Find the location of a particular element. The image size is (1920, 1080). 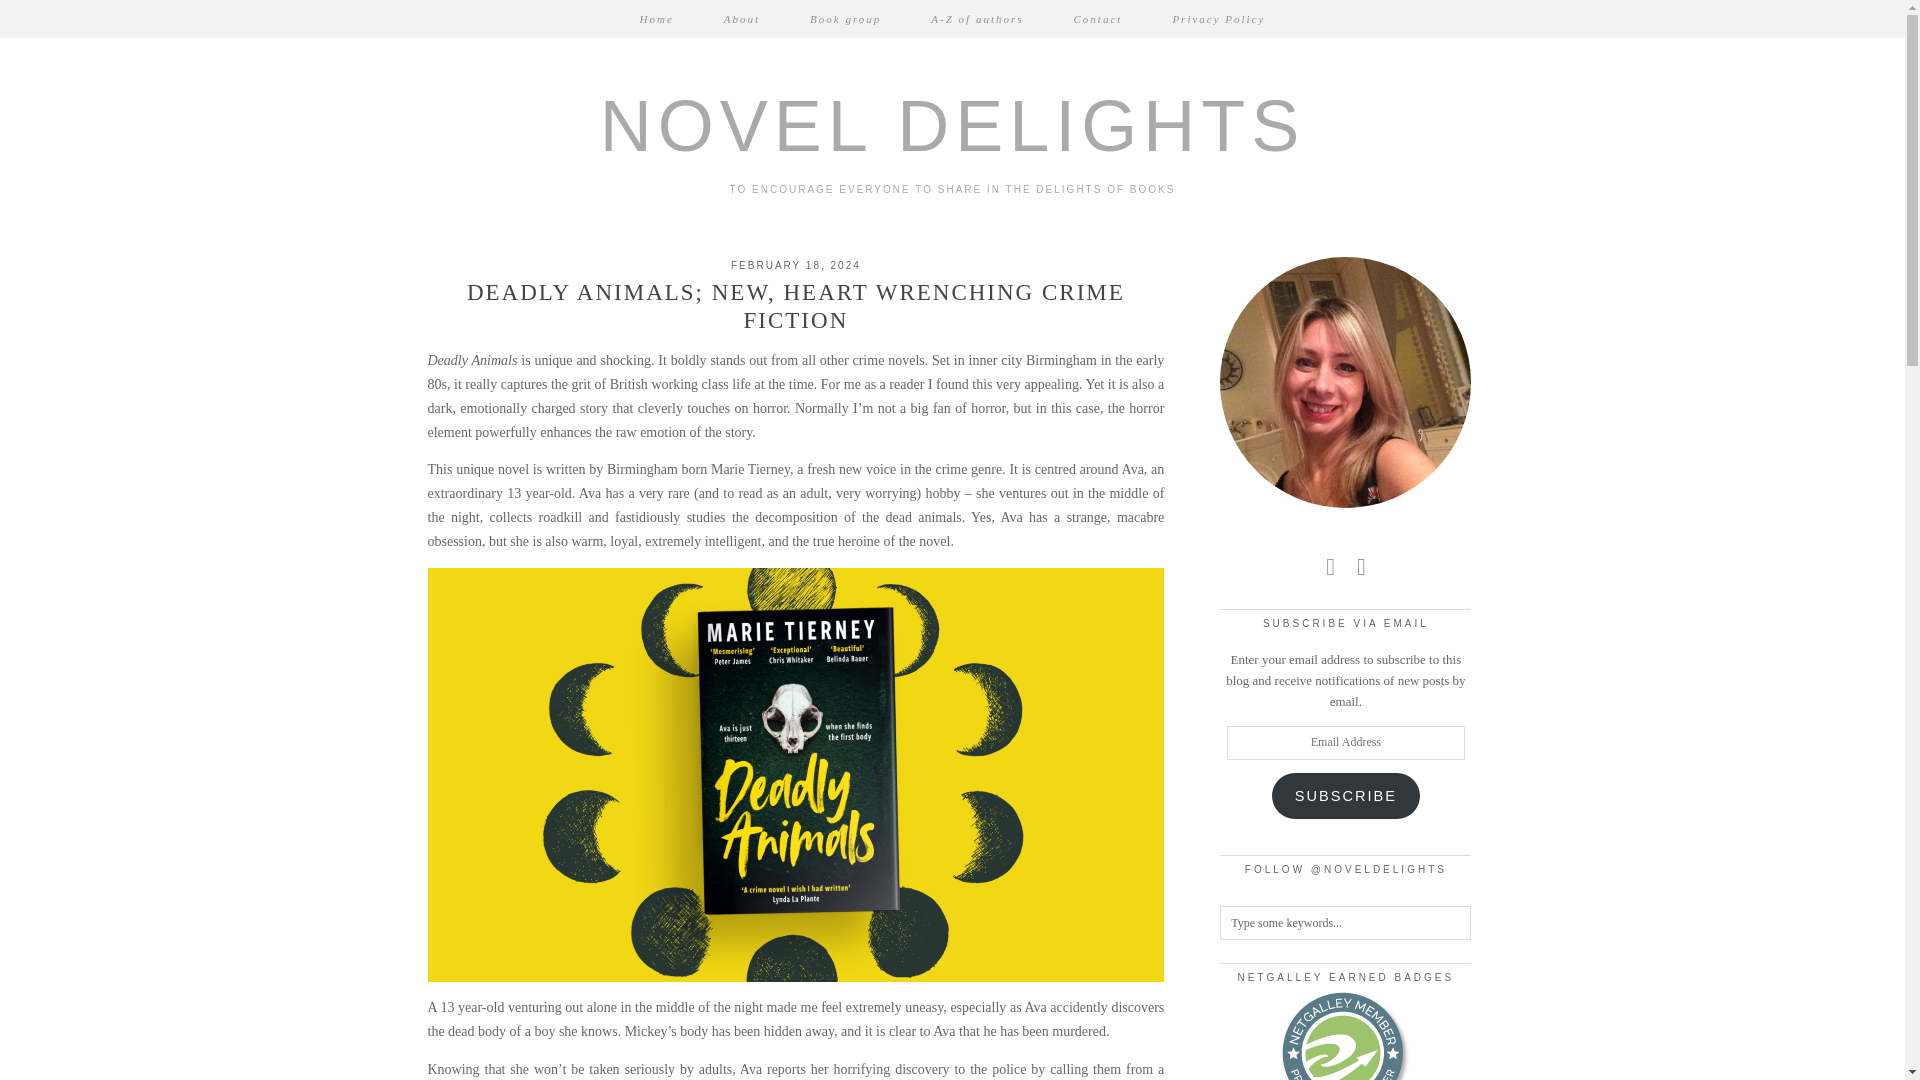

Contact is located at coordinates (1098, 18).